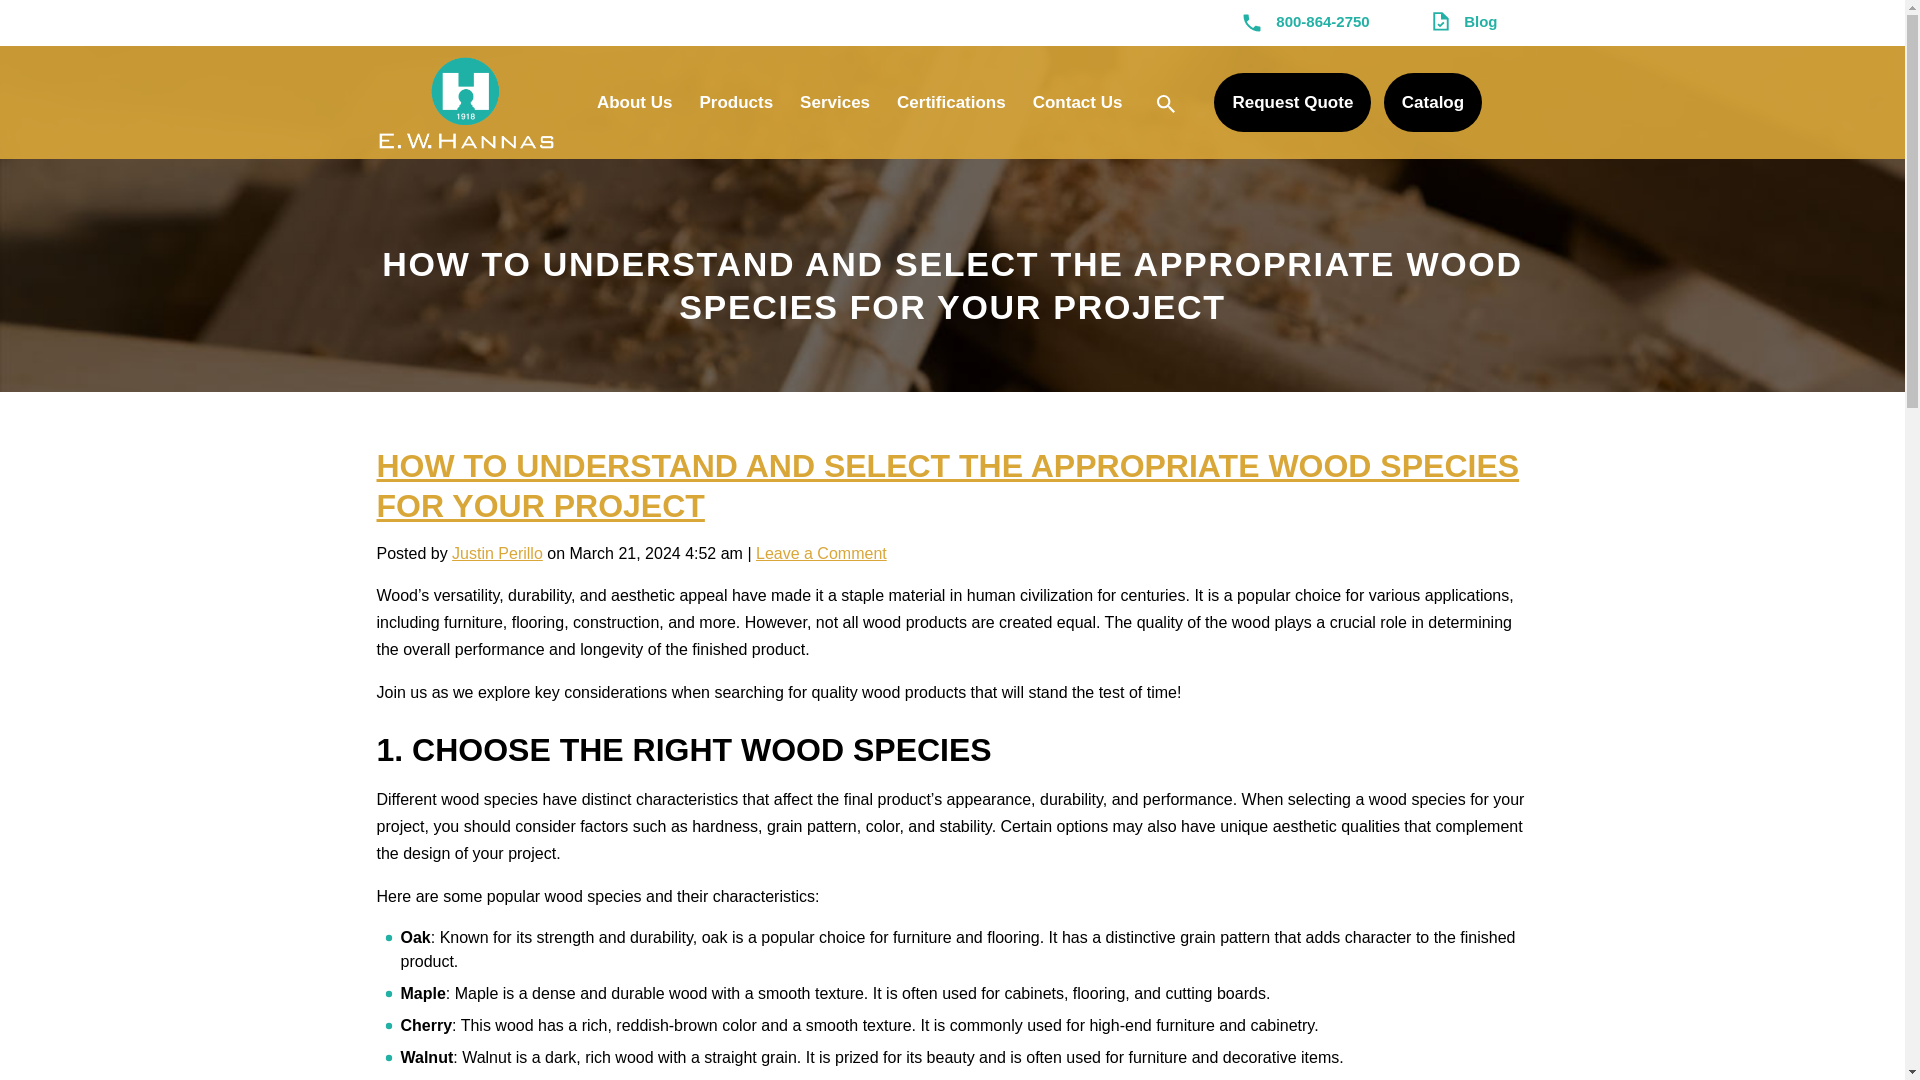 The height and width of the screenshot is (1080, 1920). Describe the element at coordinates (1292, 102) in the screenshot. I see `Request Quote` at that location.